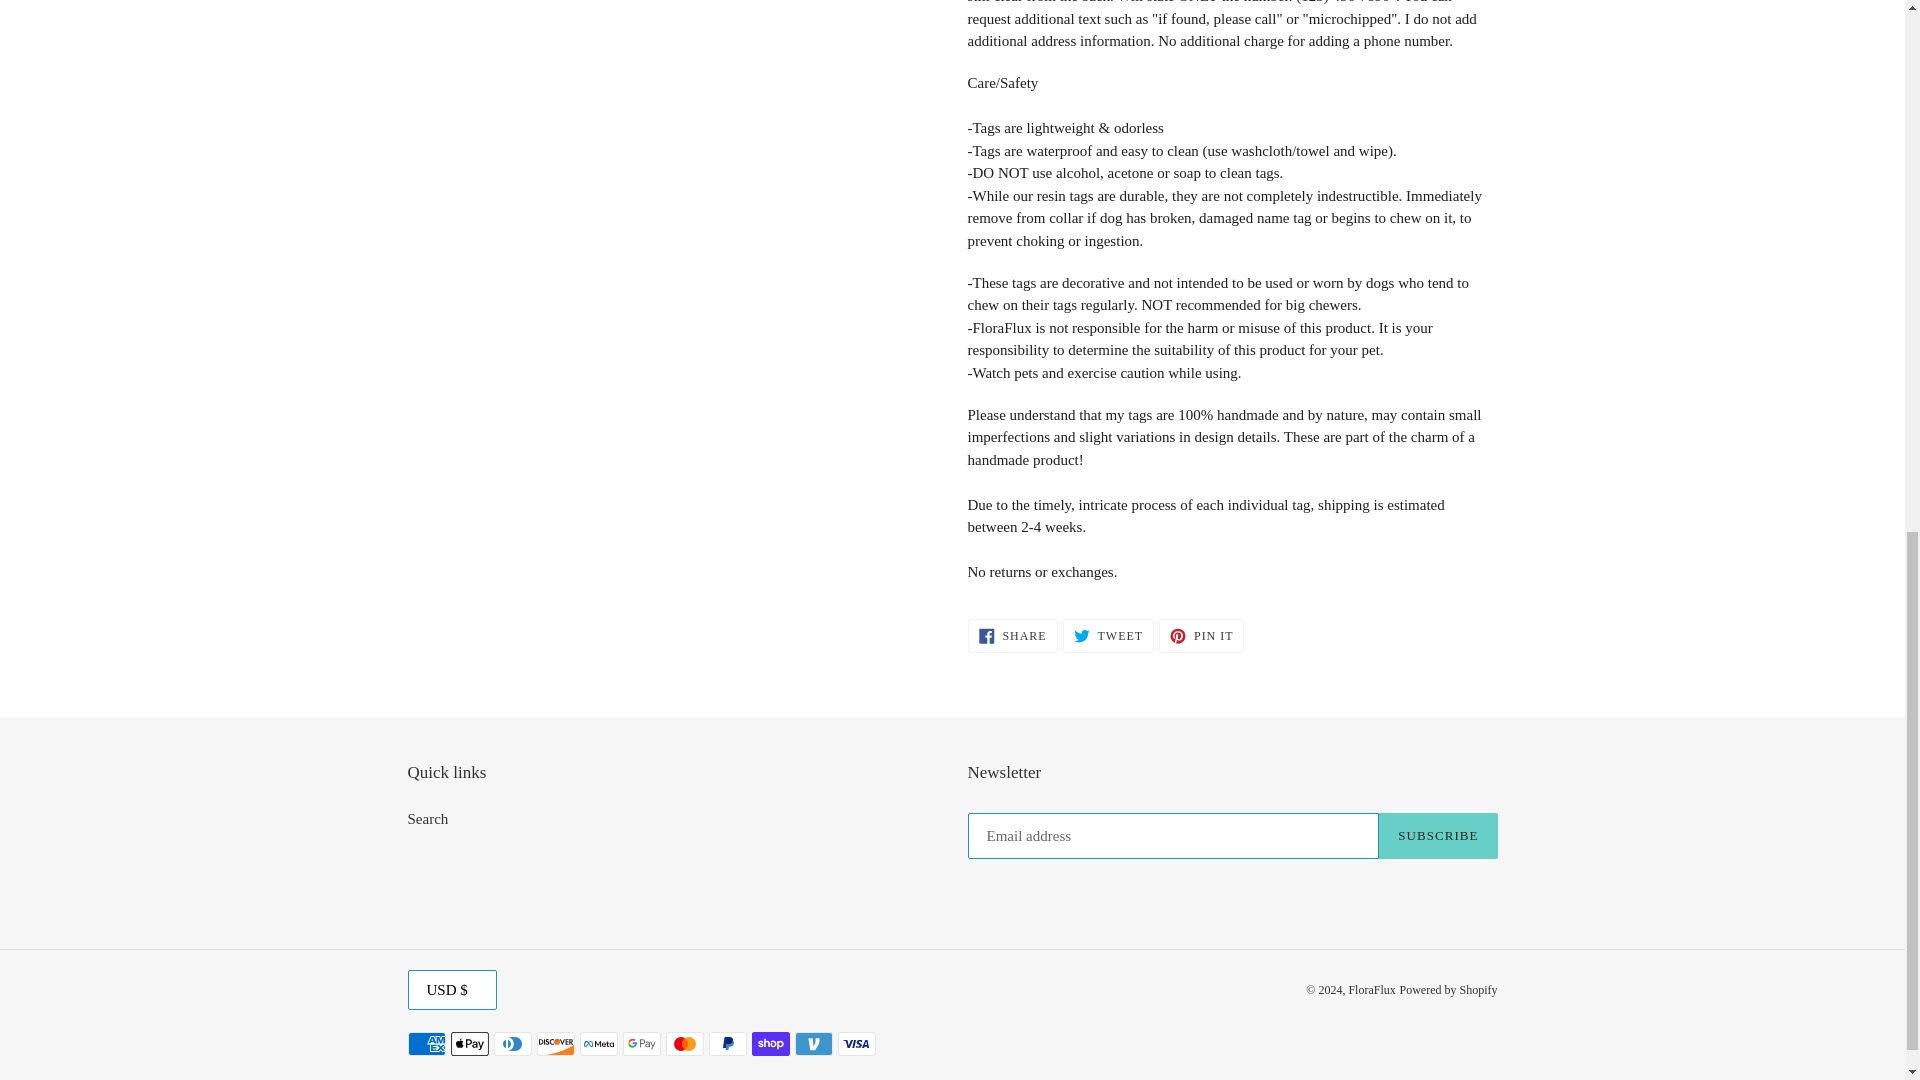 The width and height of the screenshot is (1920, 1080). What do you see at coordinates (428, 819) in the screenshot?
I see `SUBSCRIBE` at bounding box center [428, 819].